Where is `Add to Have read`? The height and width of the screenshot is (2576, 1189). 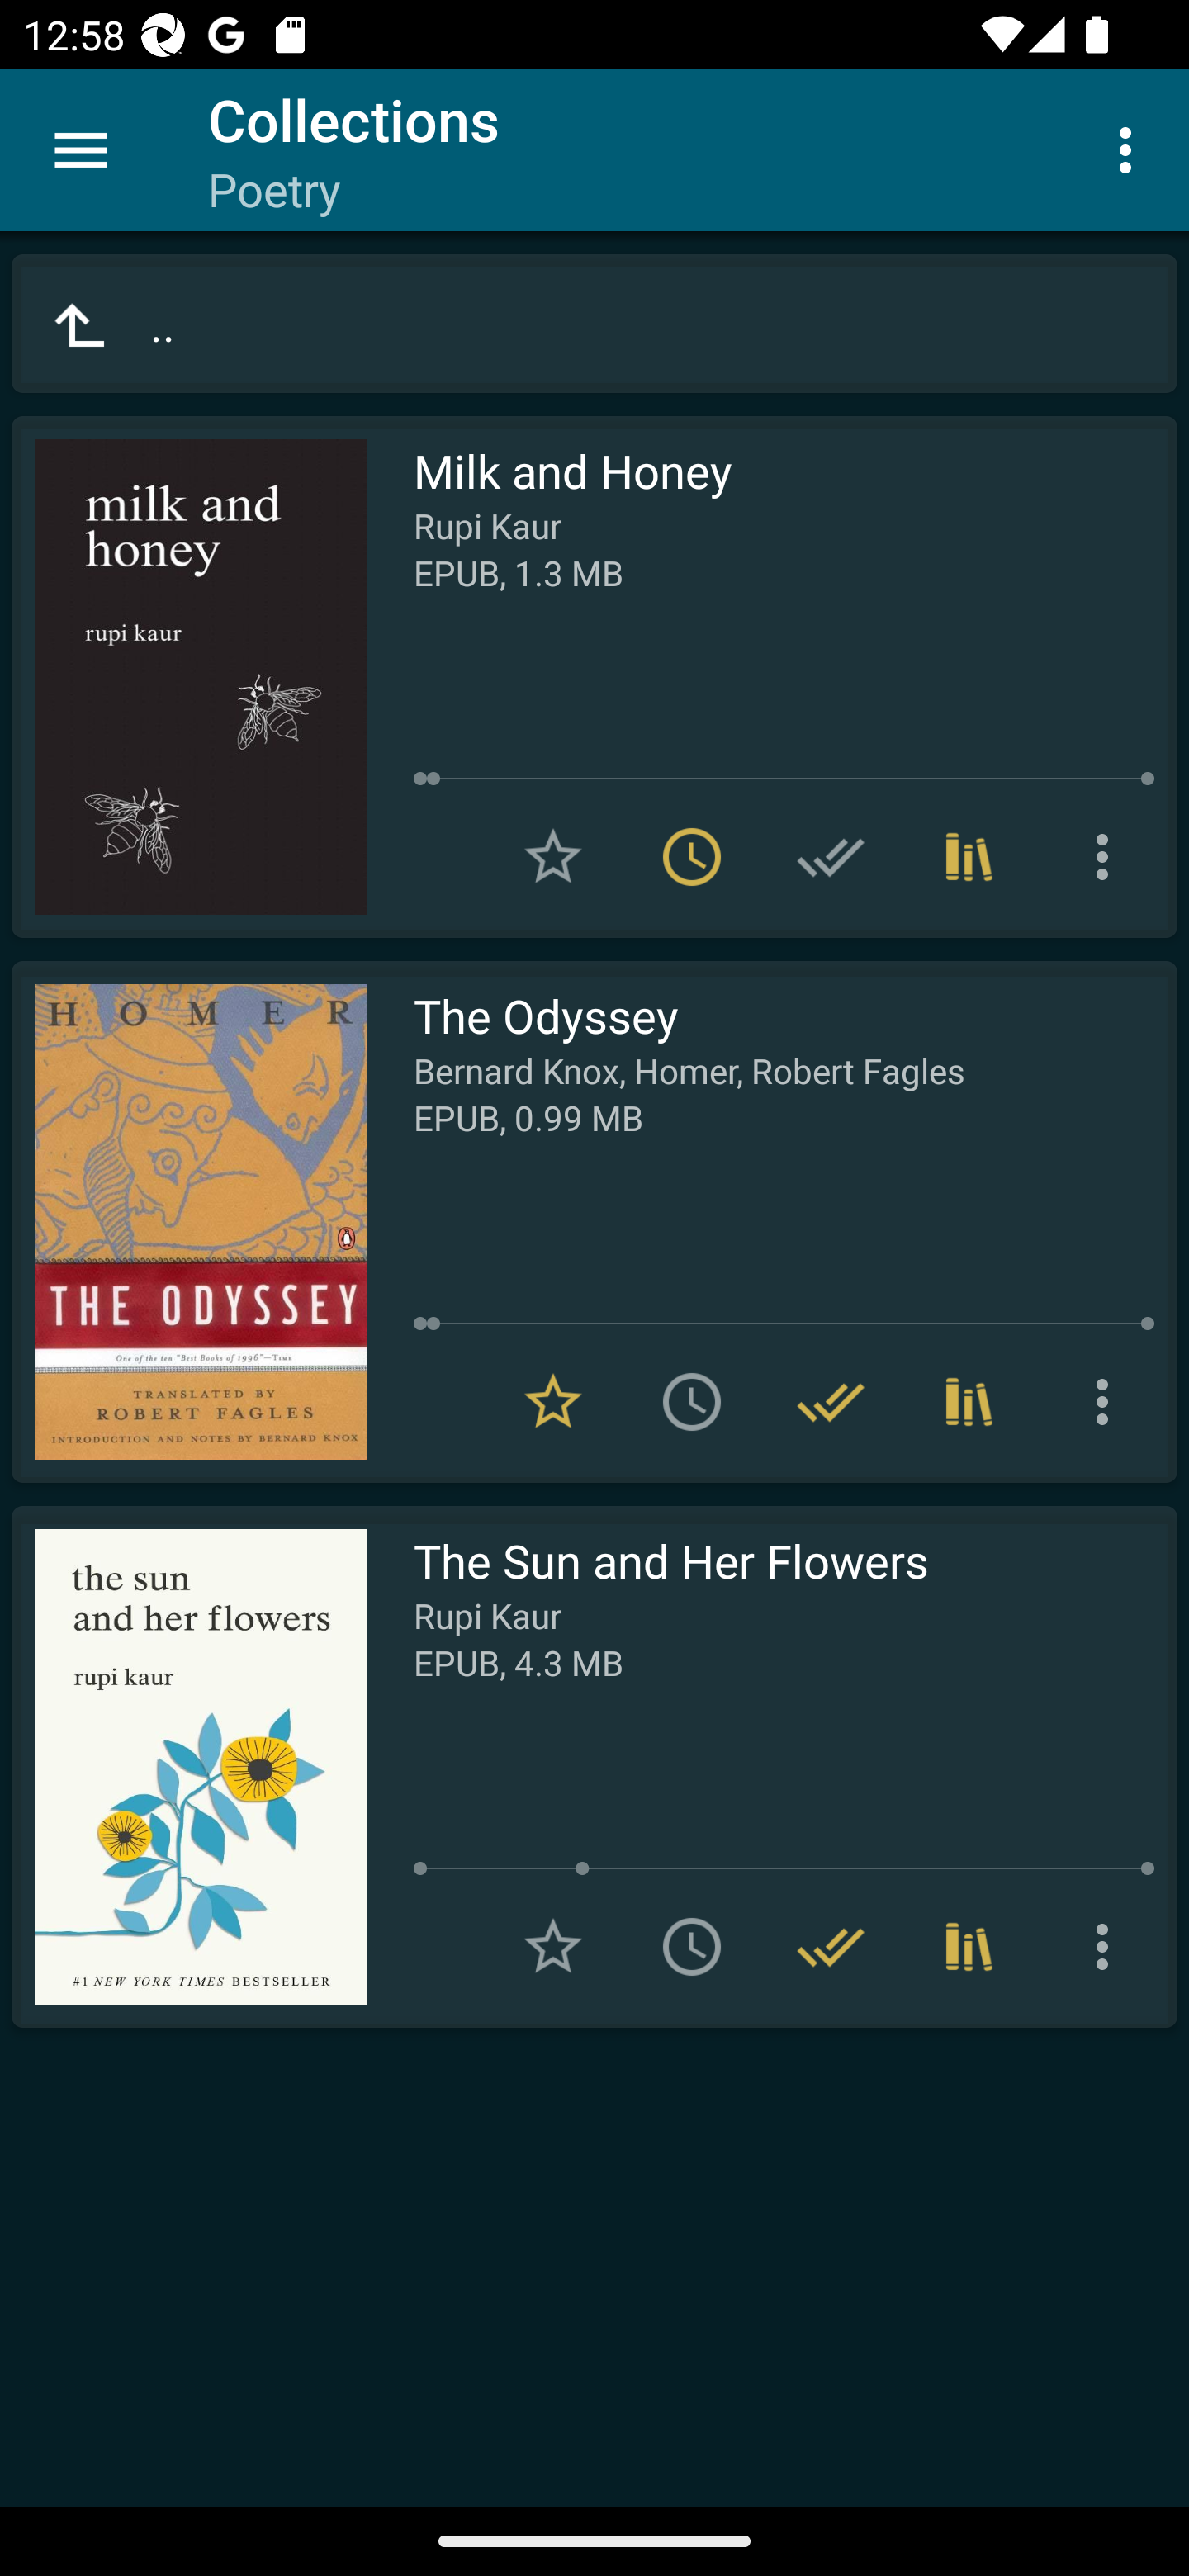
Add to Have read is located at coordinates (831, 857).